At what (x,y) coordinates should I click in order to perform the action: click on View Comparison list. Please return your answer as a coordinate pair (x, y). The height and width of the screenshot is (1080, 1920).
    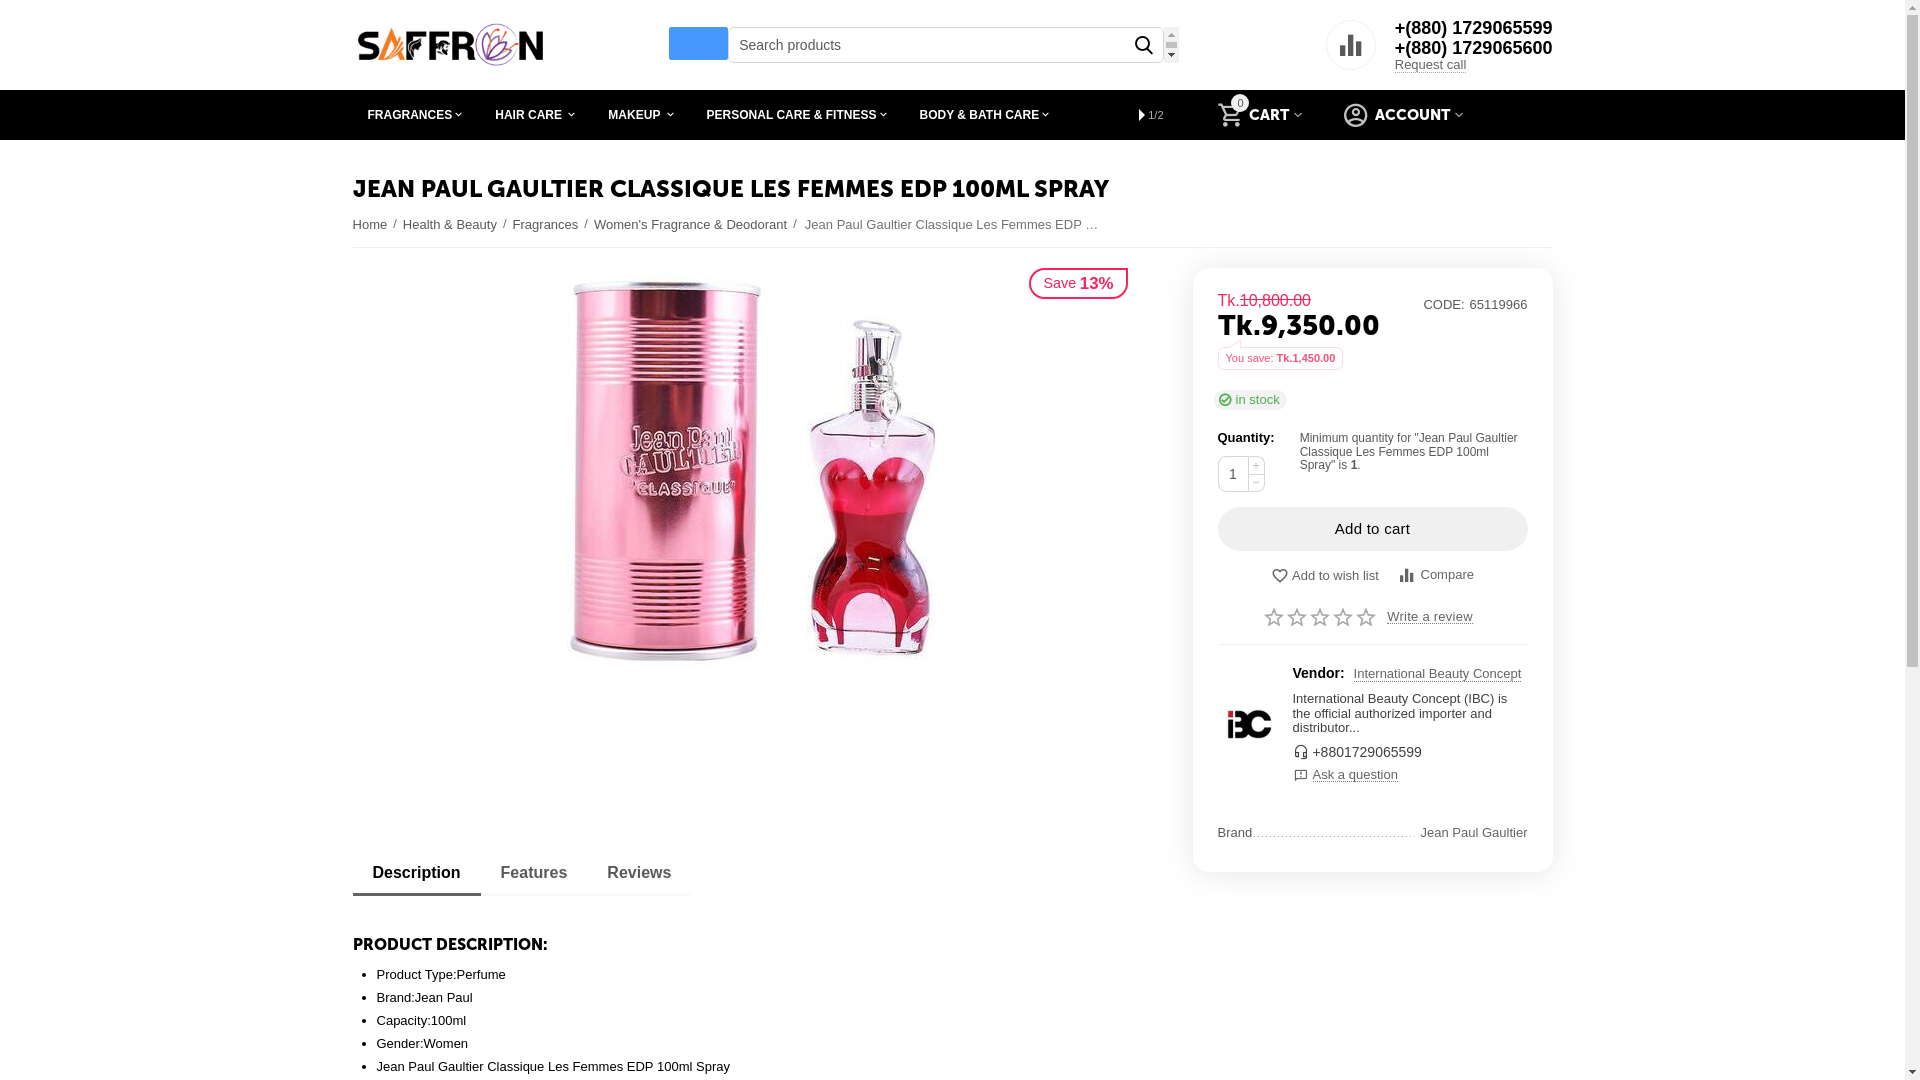
    Looking at the image, I should click on (1351, 56).